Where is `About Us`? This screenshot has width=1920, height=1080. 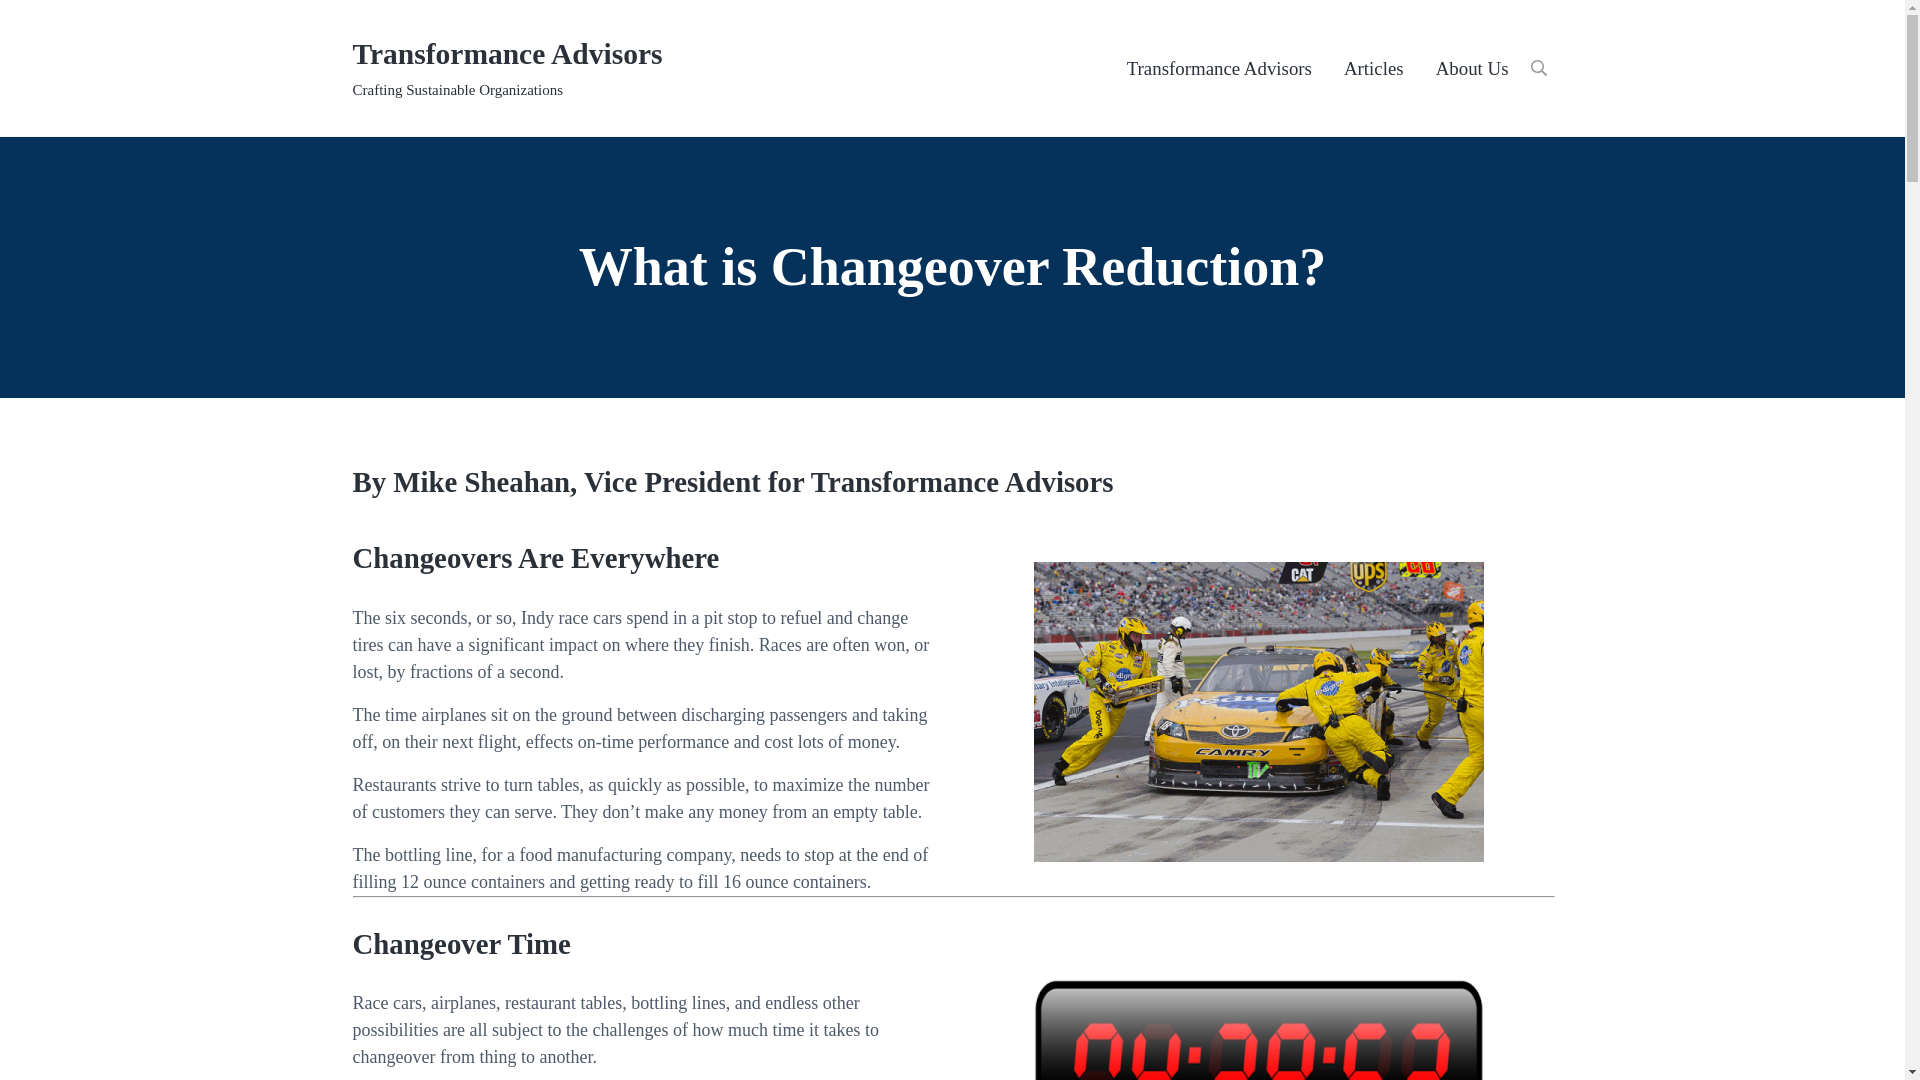
About Us is located at coordinates (1472, 68).